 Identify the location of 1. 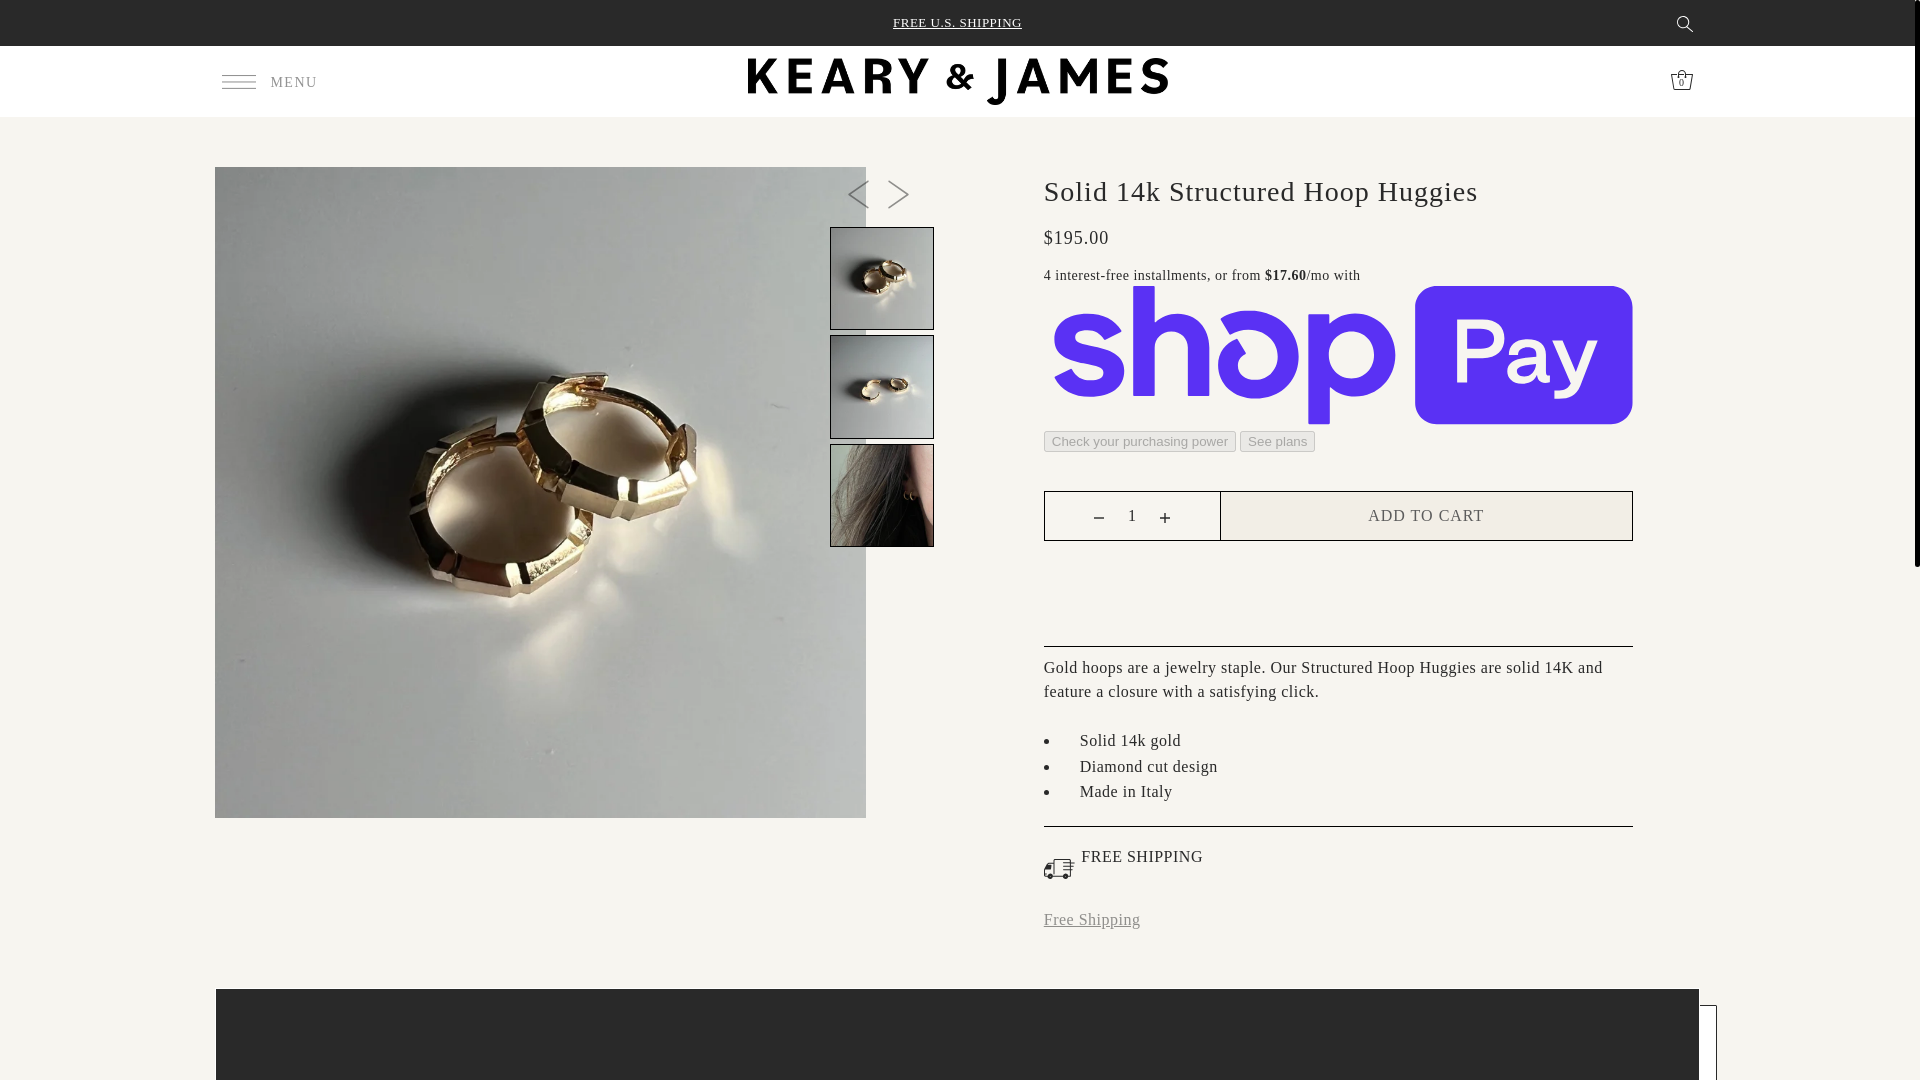
(1132, 516).